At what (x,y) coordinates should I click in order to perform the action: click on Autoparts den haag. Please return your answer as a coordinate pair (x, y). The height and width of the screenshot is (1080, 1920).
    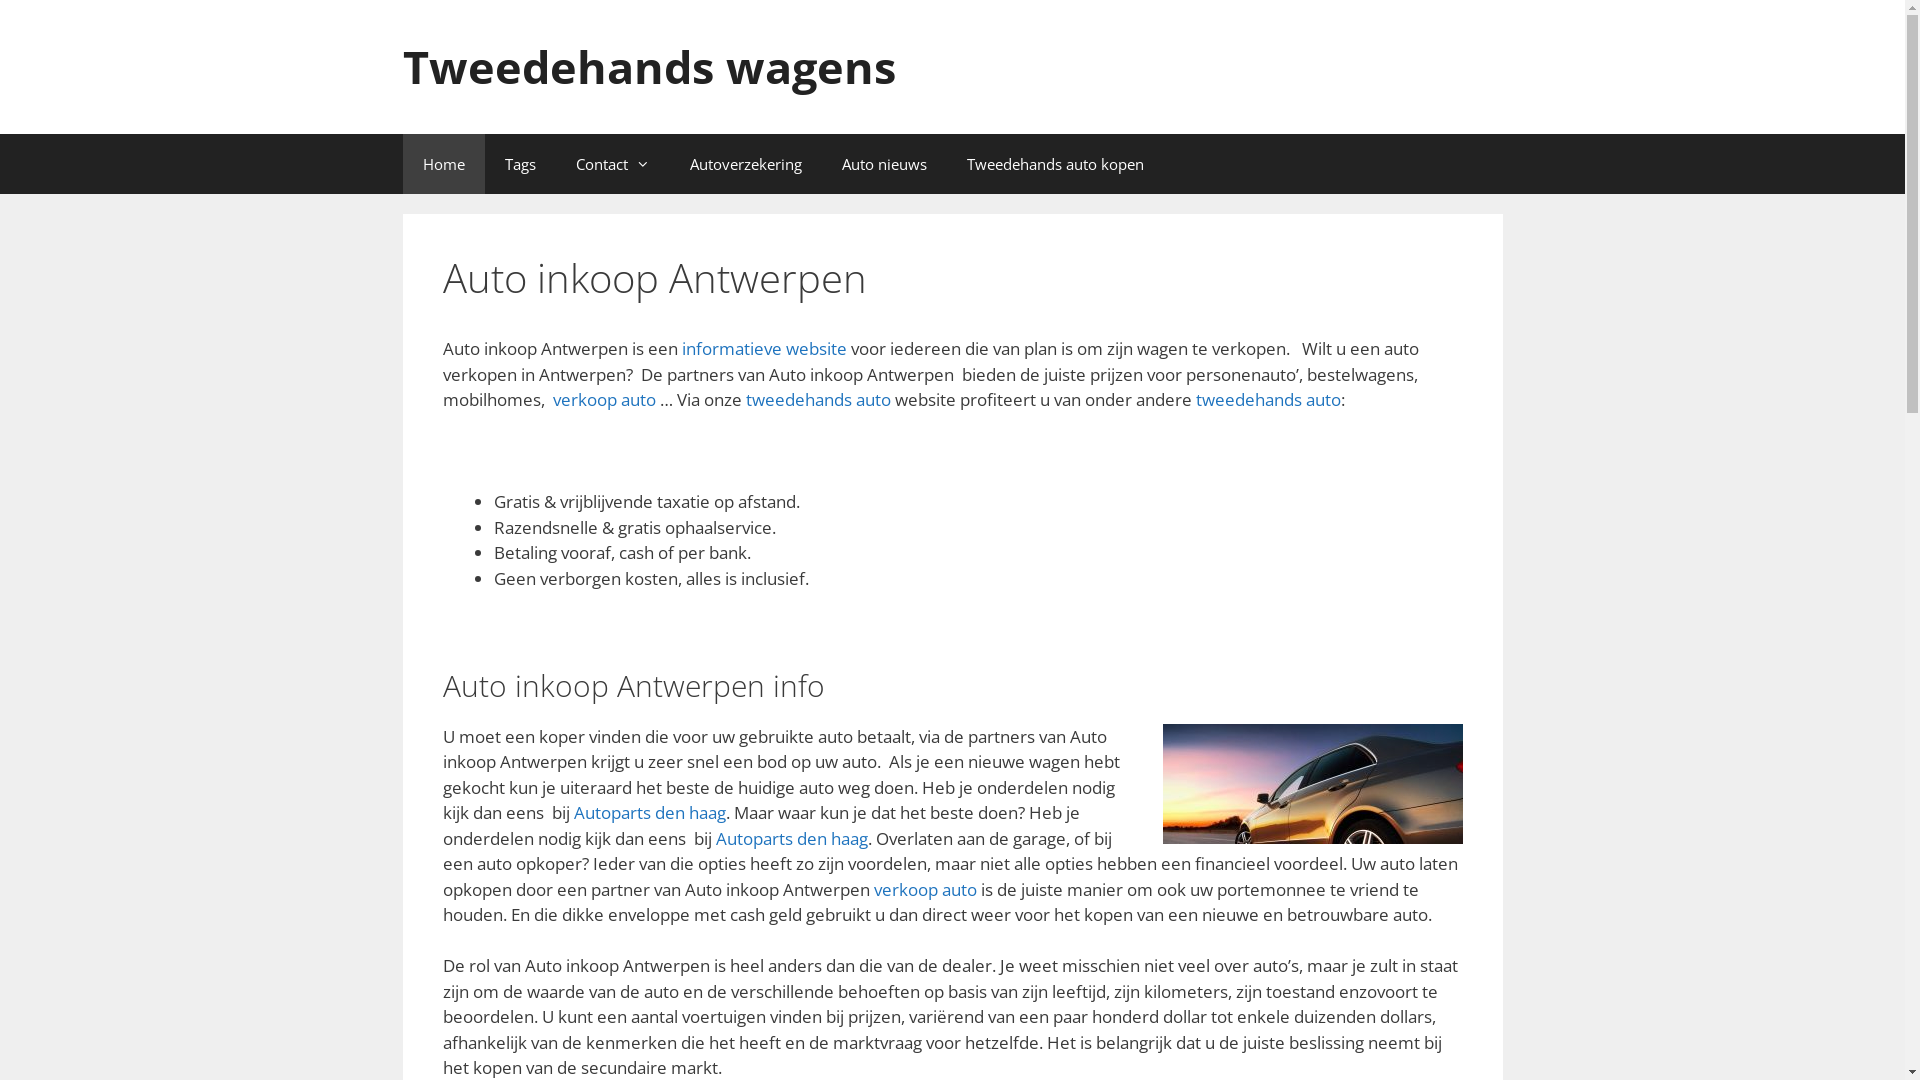
    Looking at the image, I should click on (650, 812).